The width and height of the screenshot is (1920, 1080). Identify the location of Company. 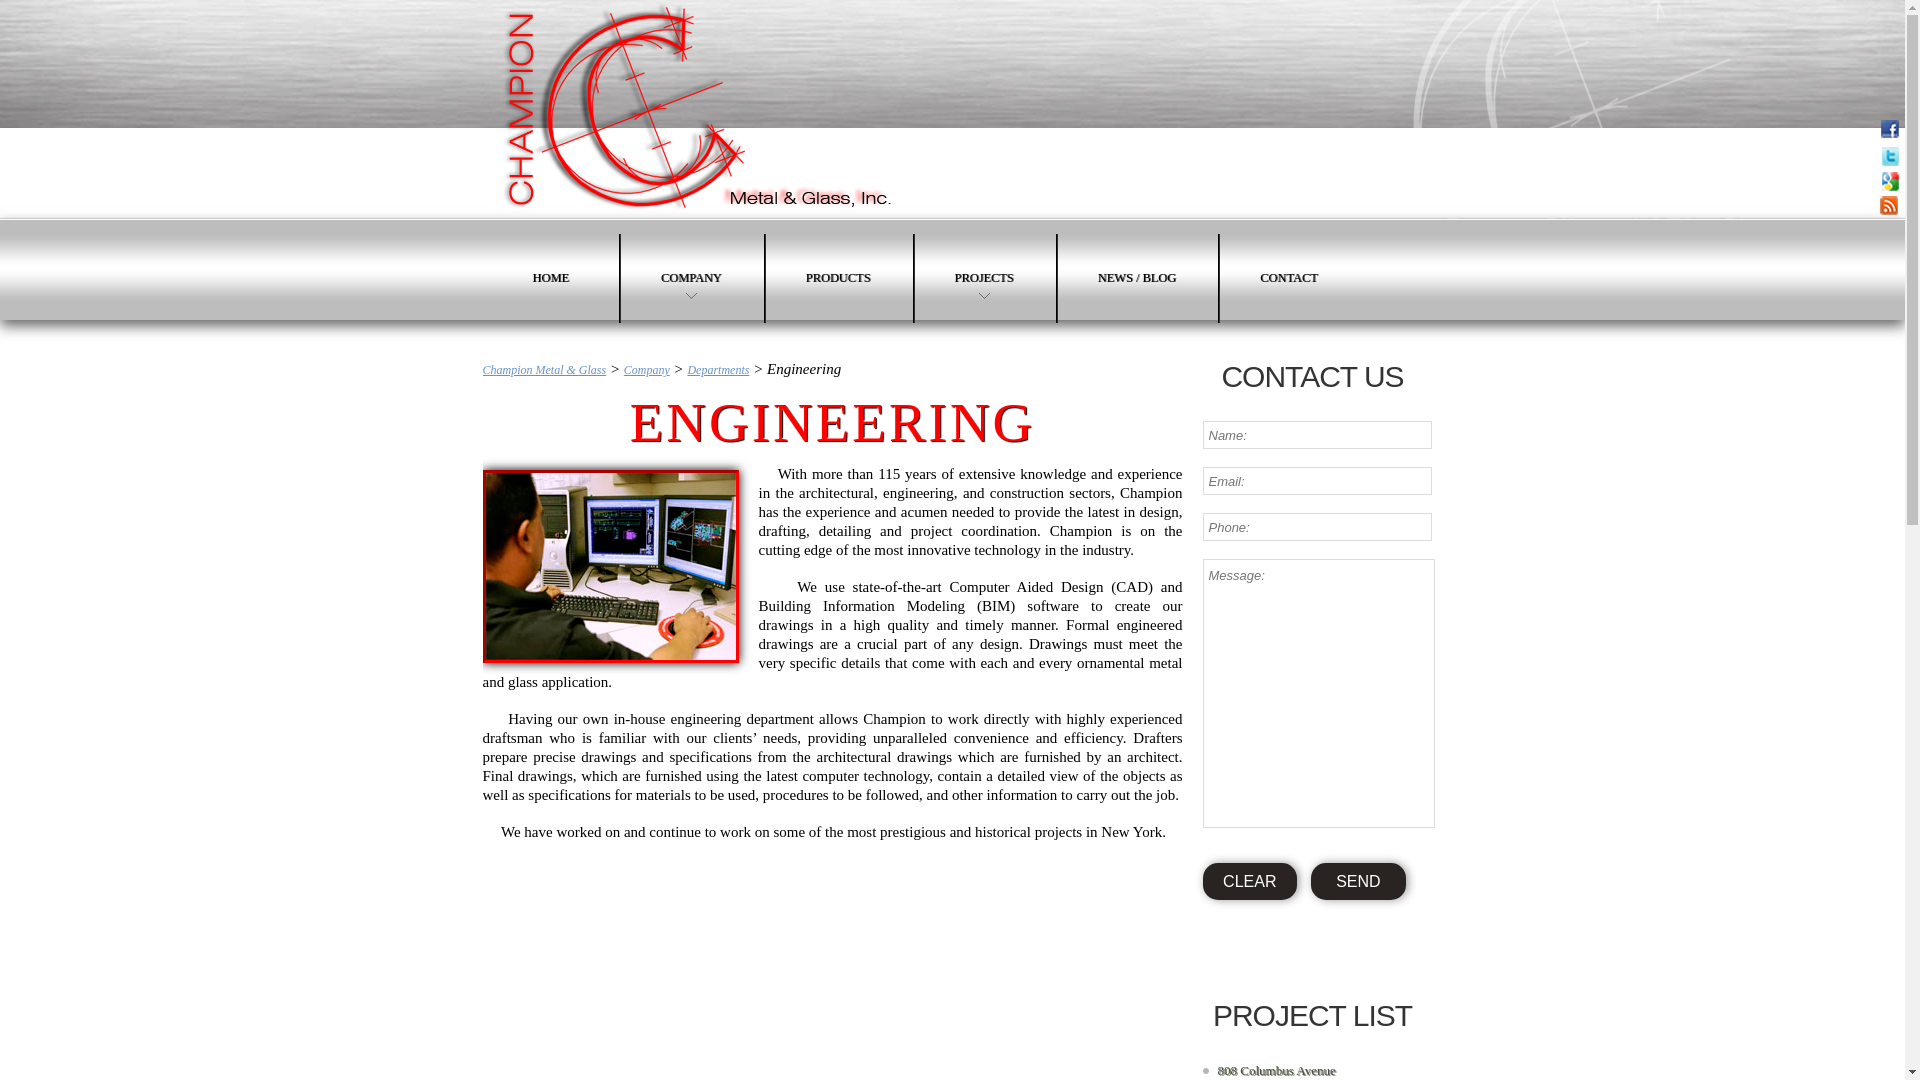
(647, 369).